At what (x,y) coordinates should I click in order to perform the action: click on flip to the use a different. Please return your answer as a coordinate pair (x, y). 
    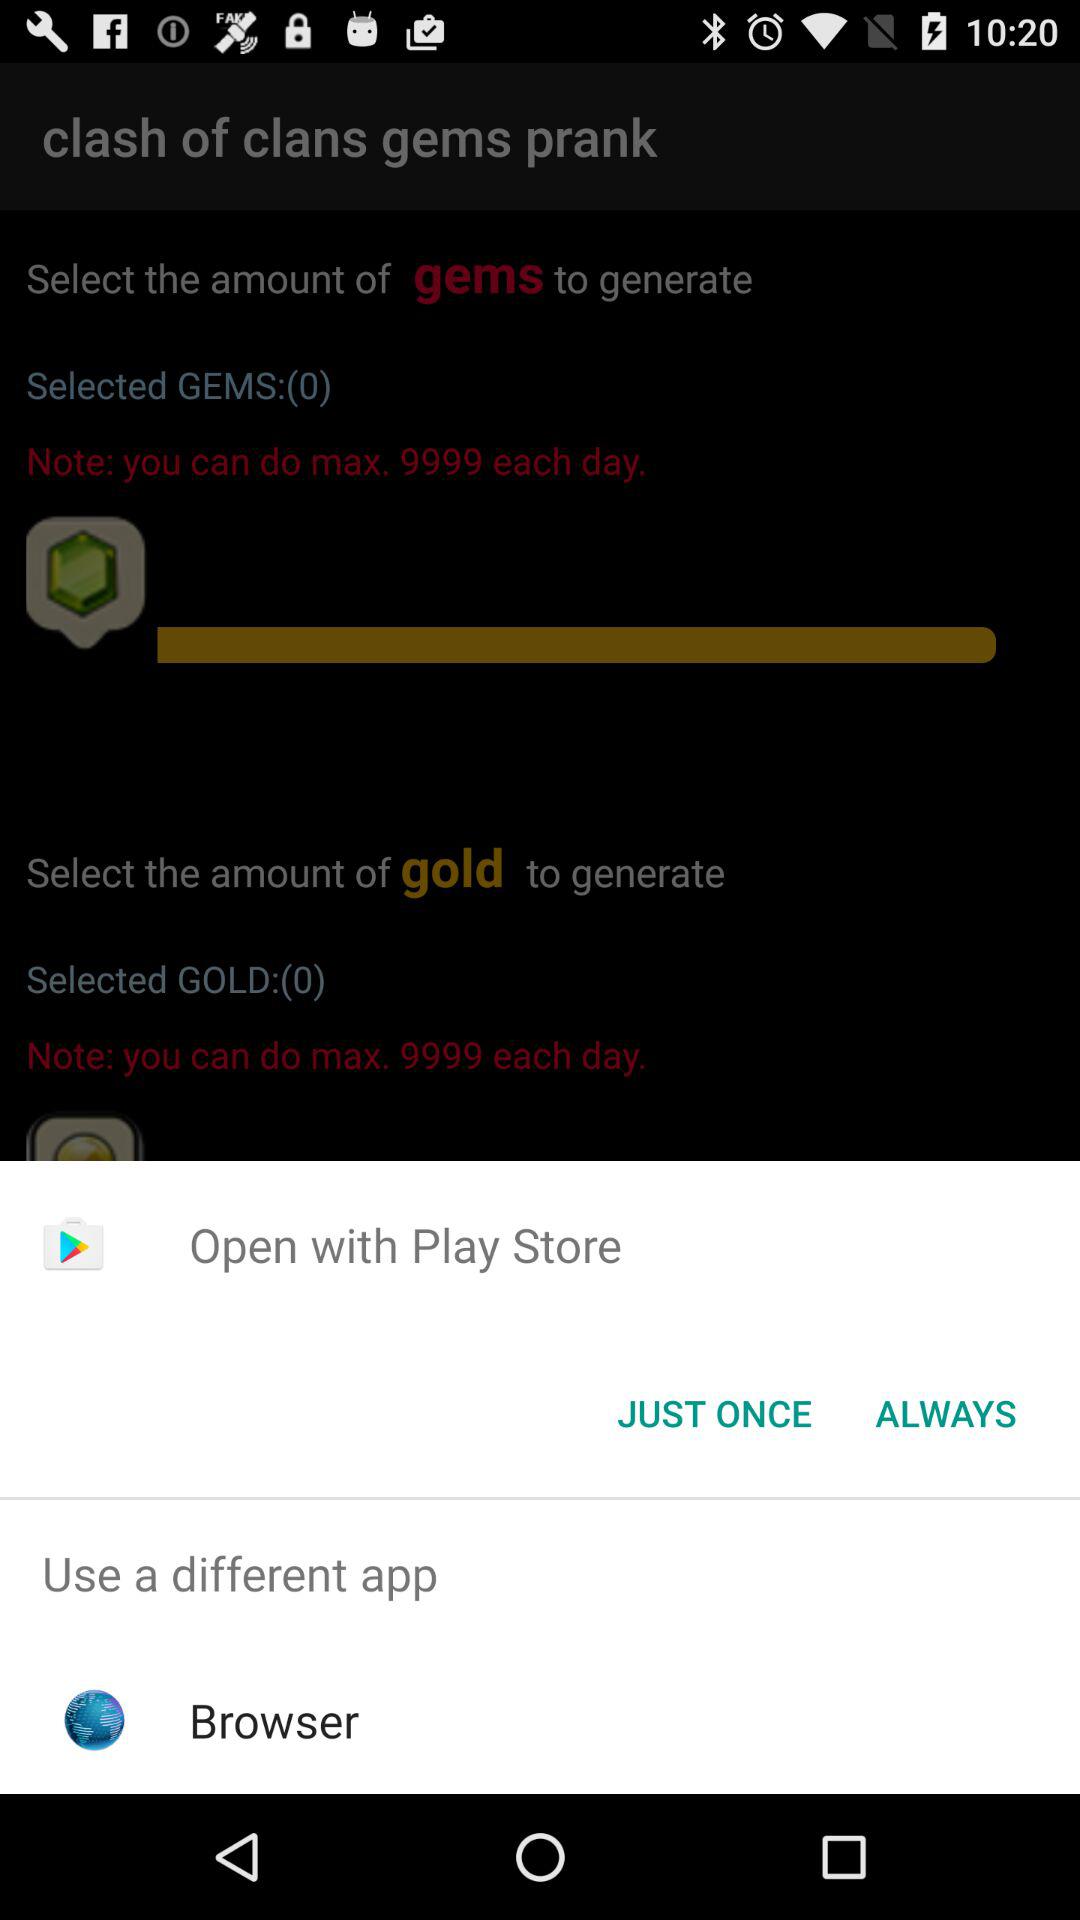
    Looking at the image, I should click on (540, 1574).